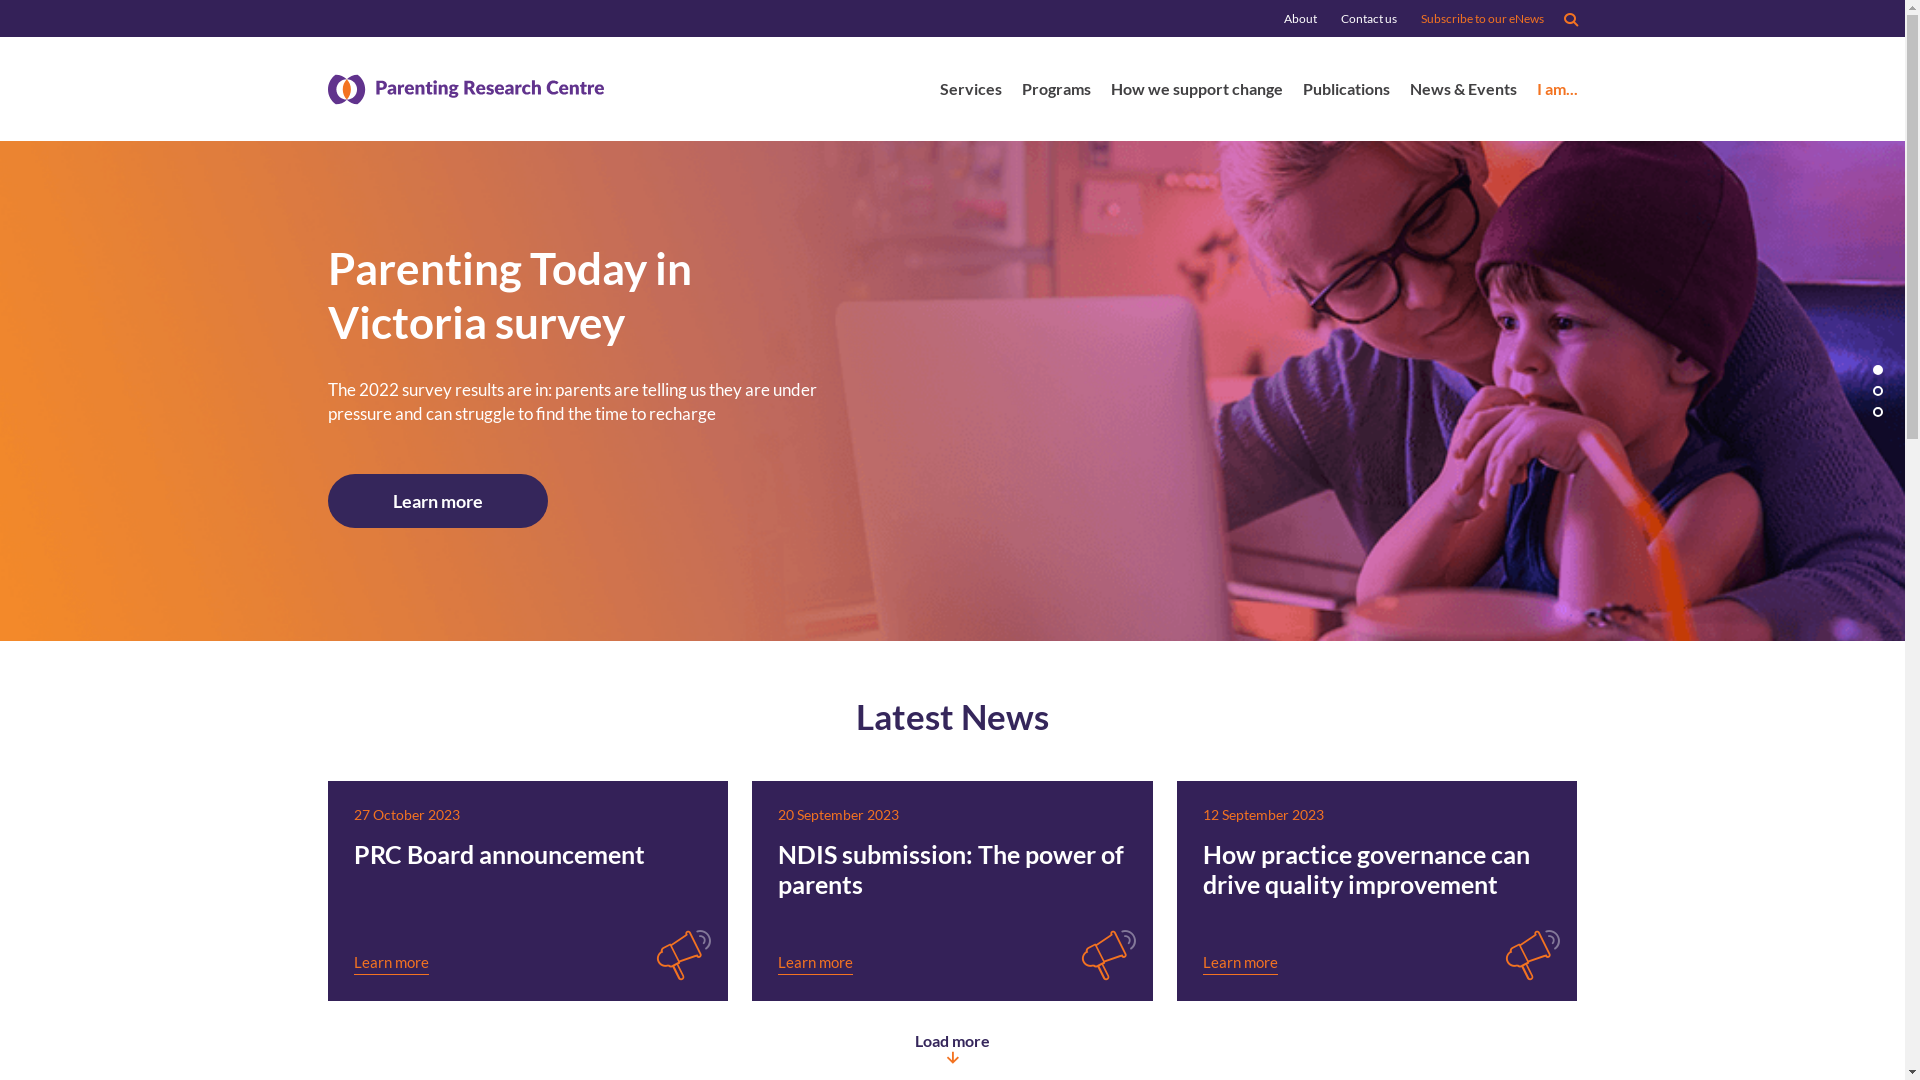 The height and width of the screenshot is (1080, 1920). I want to click on Publications, so click(1346, 92).